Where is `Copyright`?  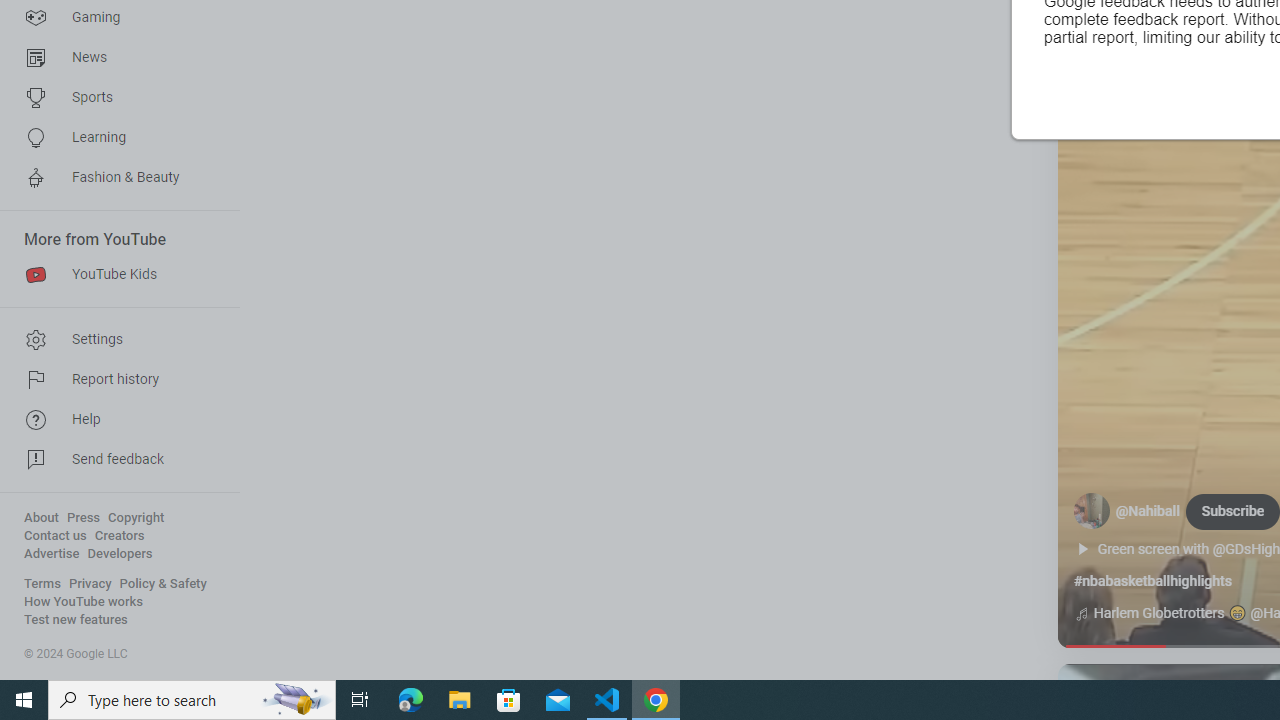
Copyright is located at coordinates (136, 518).